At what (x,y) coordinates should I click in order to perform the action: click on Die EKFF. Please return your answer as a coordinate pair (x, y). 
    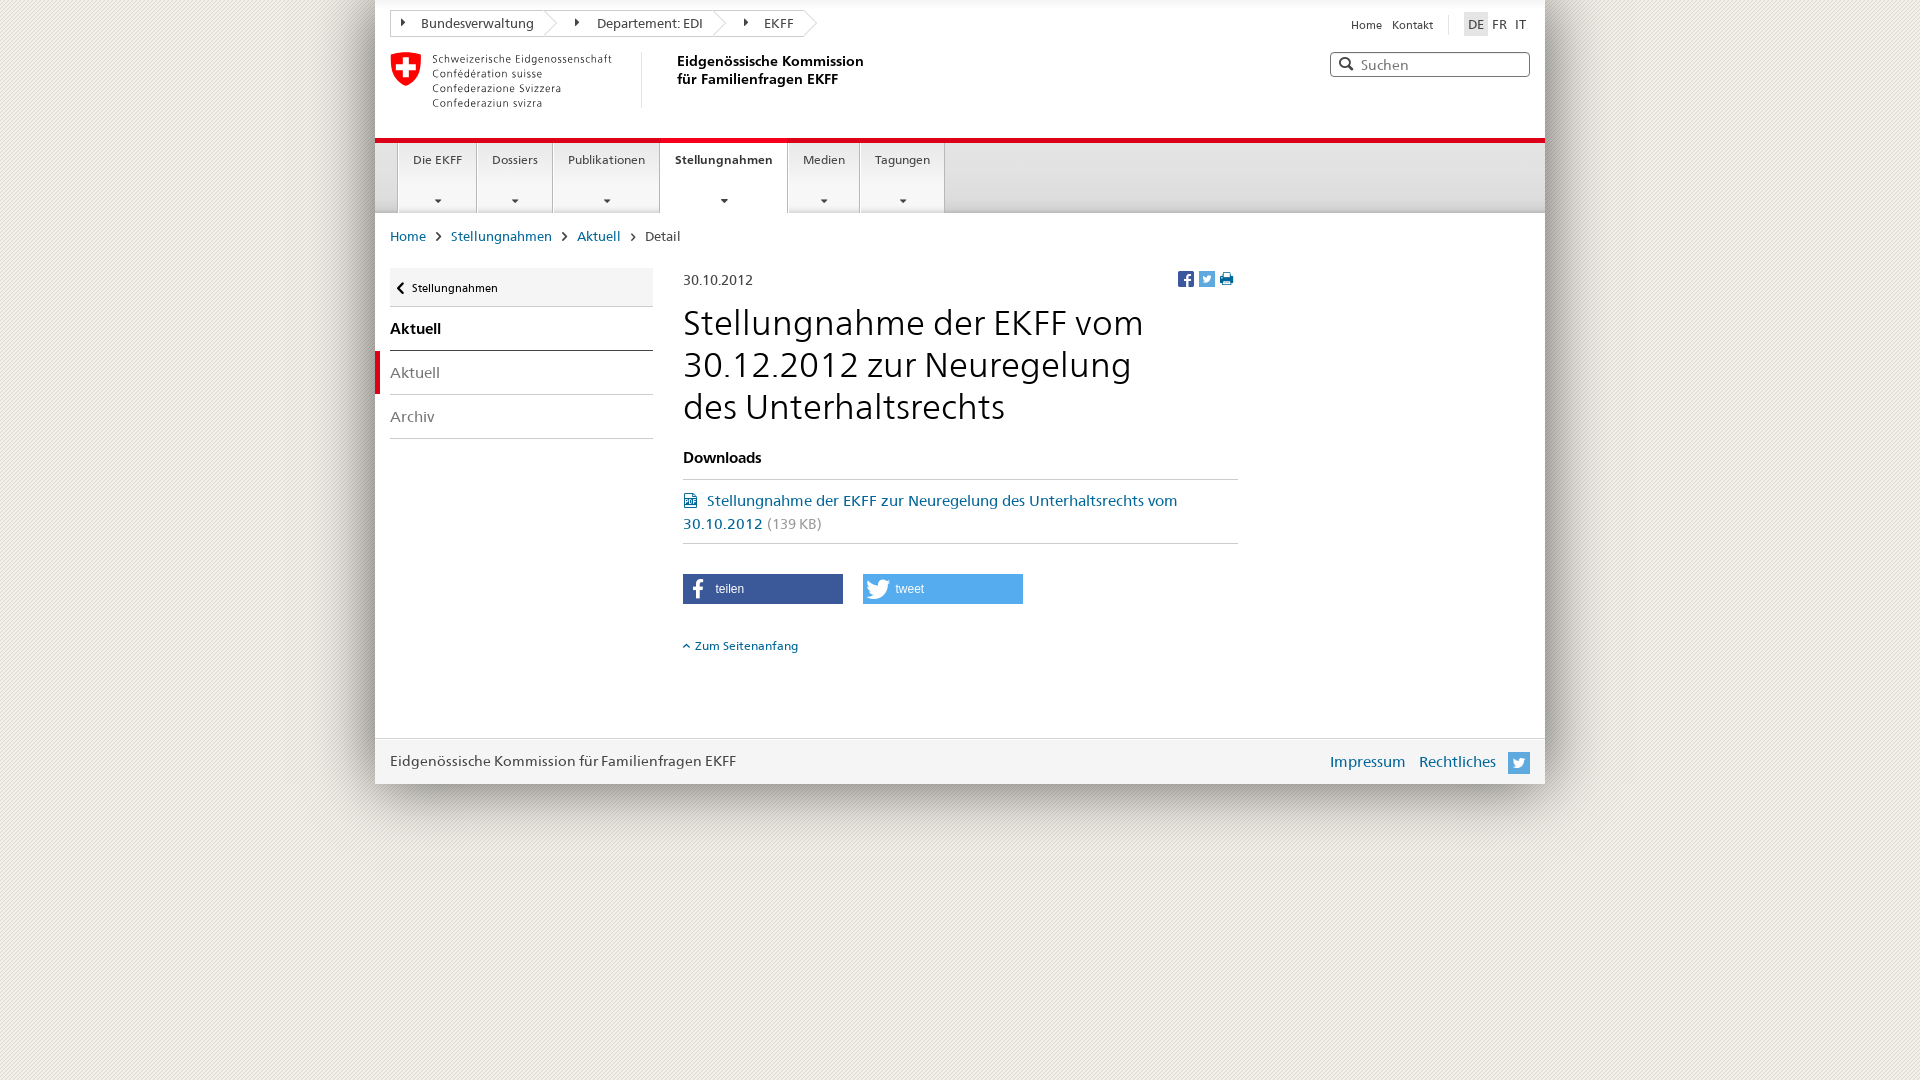
    Looking at the image, I should click on (438, 178).